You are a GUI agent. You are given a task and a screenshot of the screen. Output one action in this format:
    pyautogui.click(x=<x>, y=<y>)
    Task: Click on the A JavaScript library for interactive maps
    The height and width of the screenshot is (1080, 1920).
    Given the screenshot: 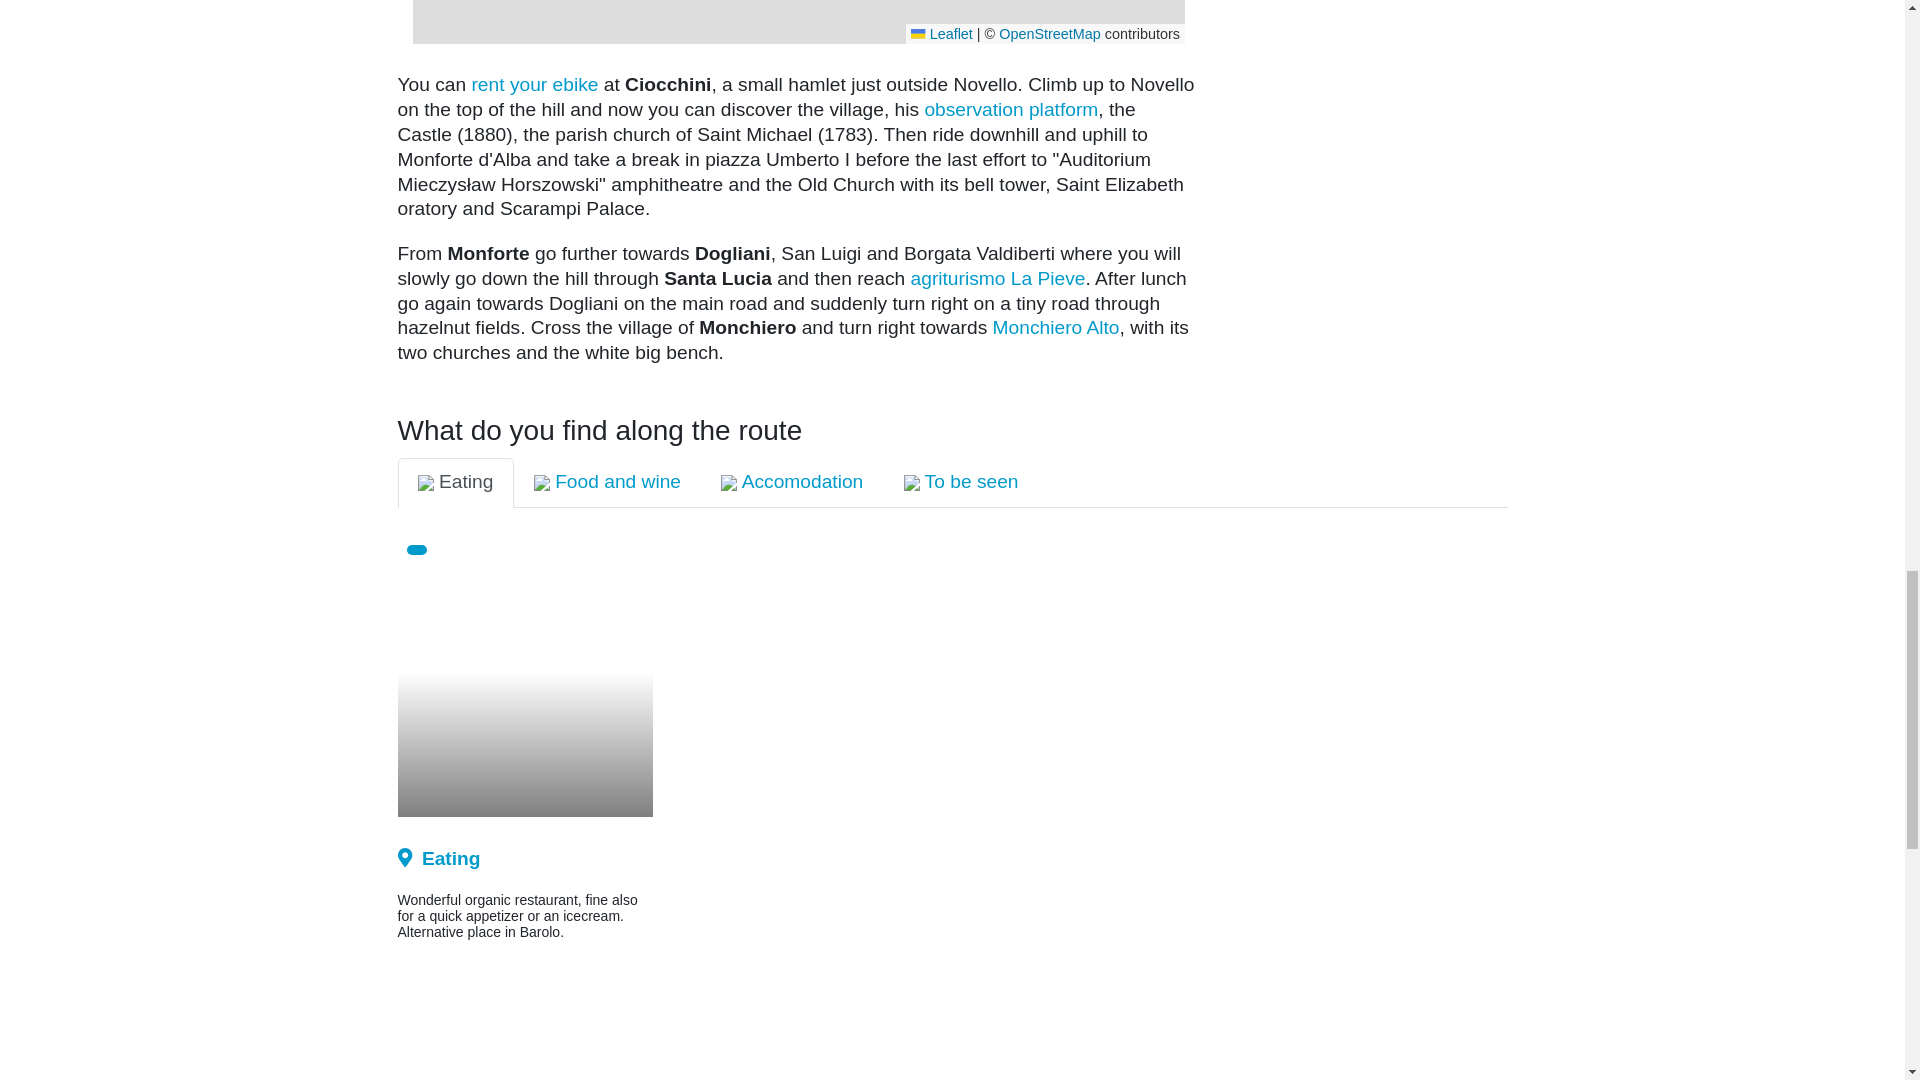 What is the action you would take?
    pyautogui.click(x=942, y=34)
    